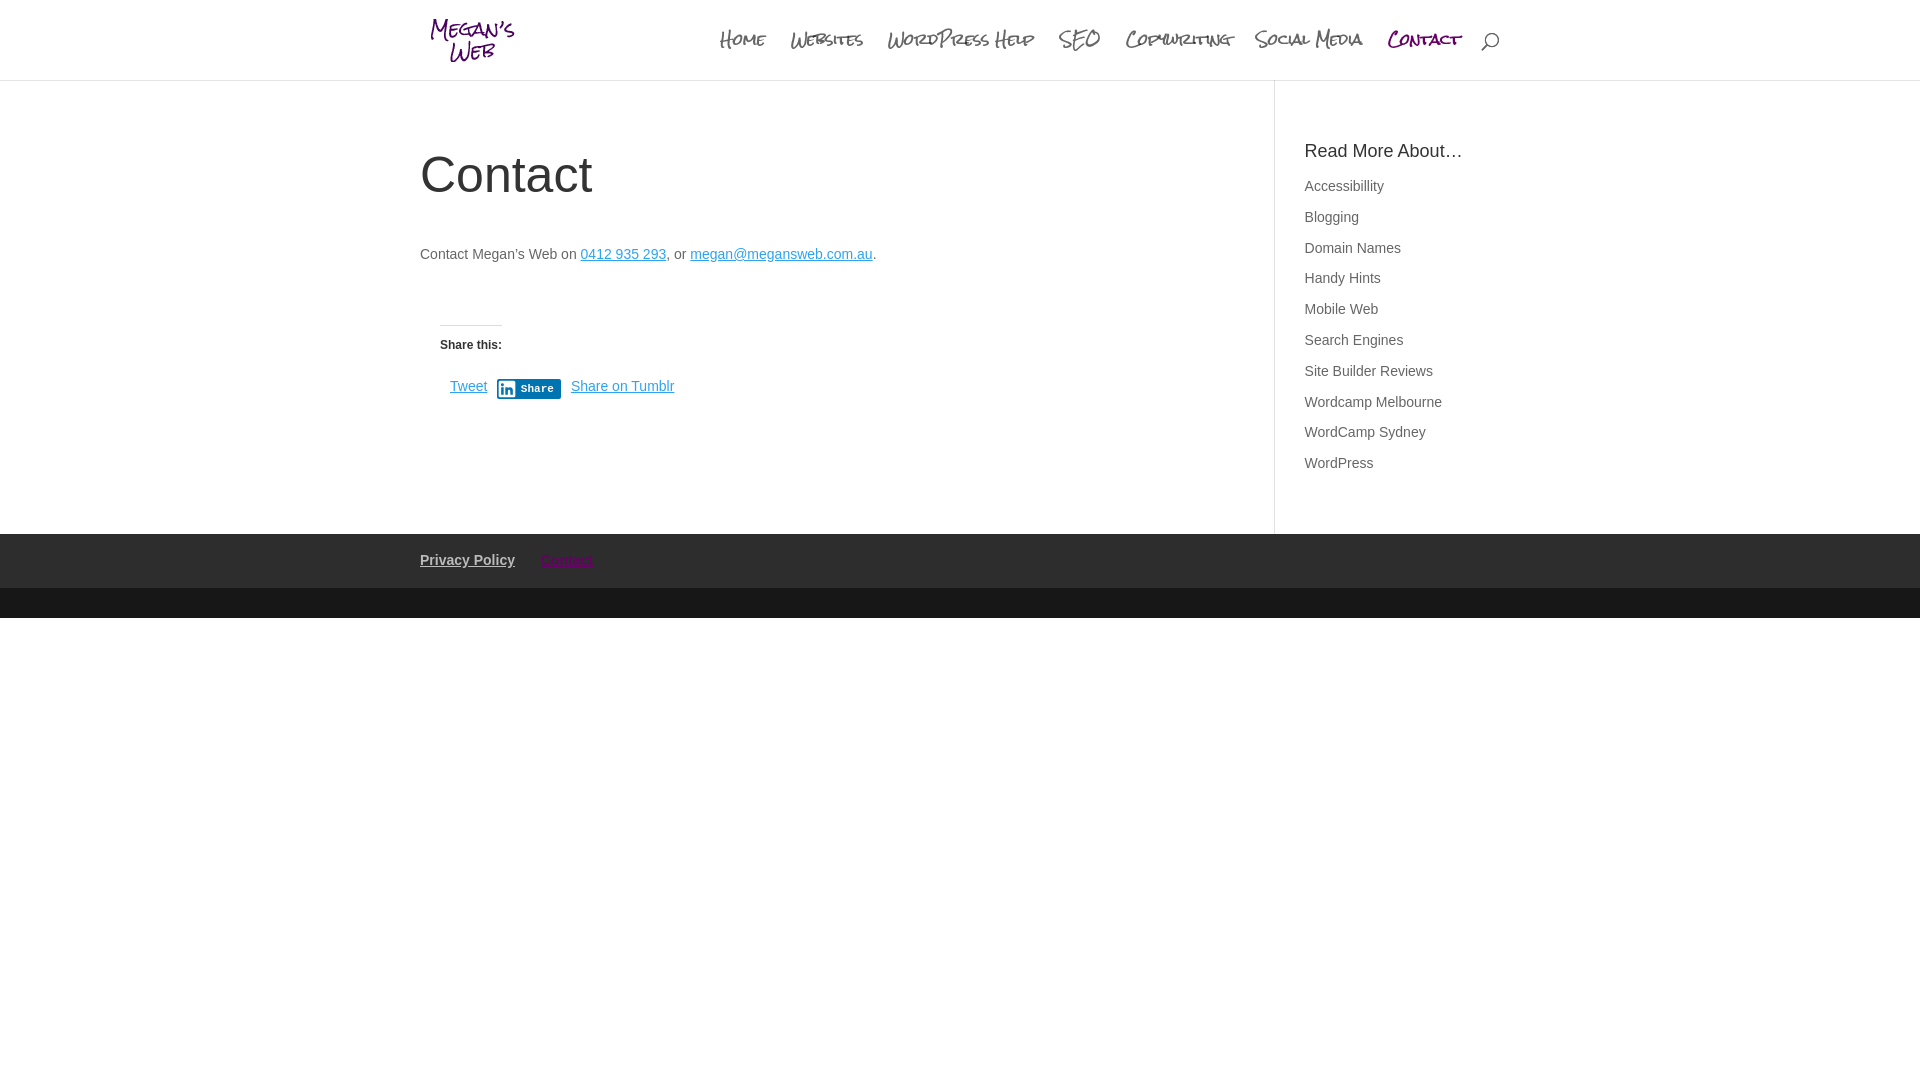 The width and height of the screenshot is (1920, 1080). I want to click on Contact, so click(567, 560).